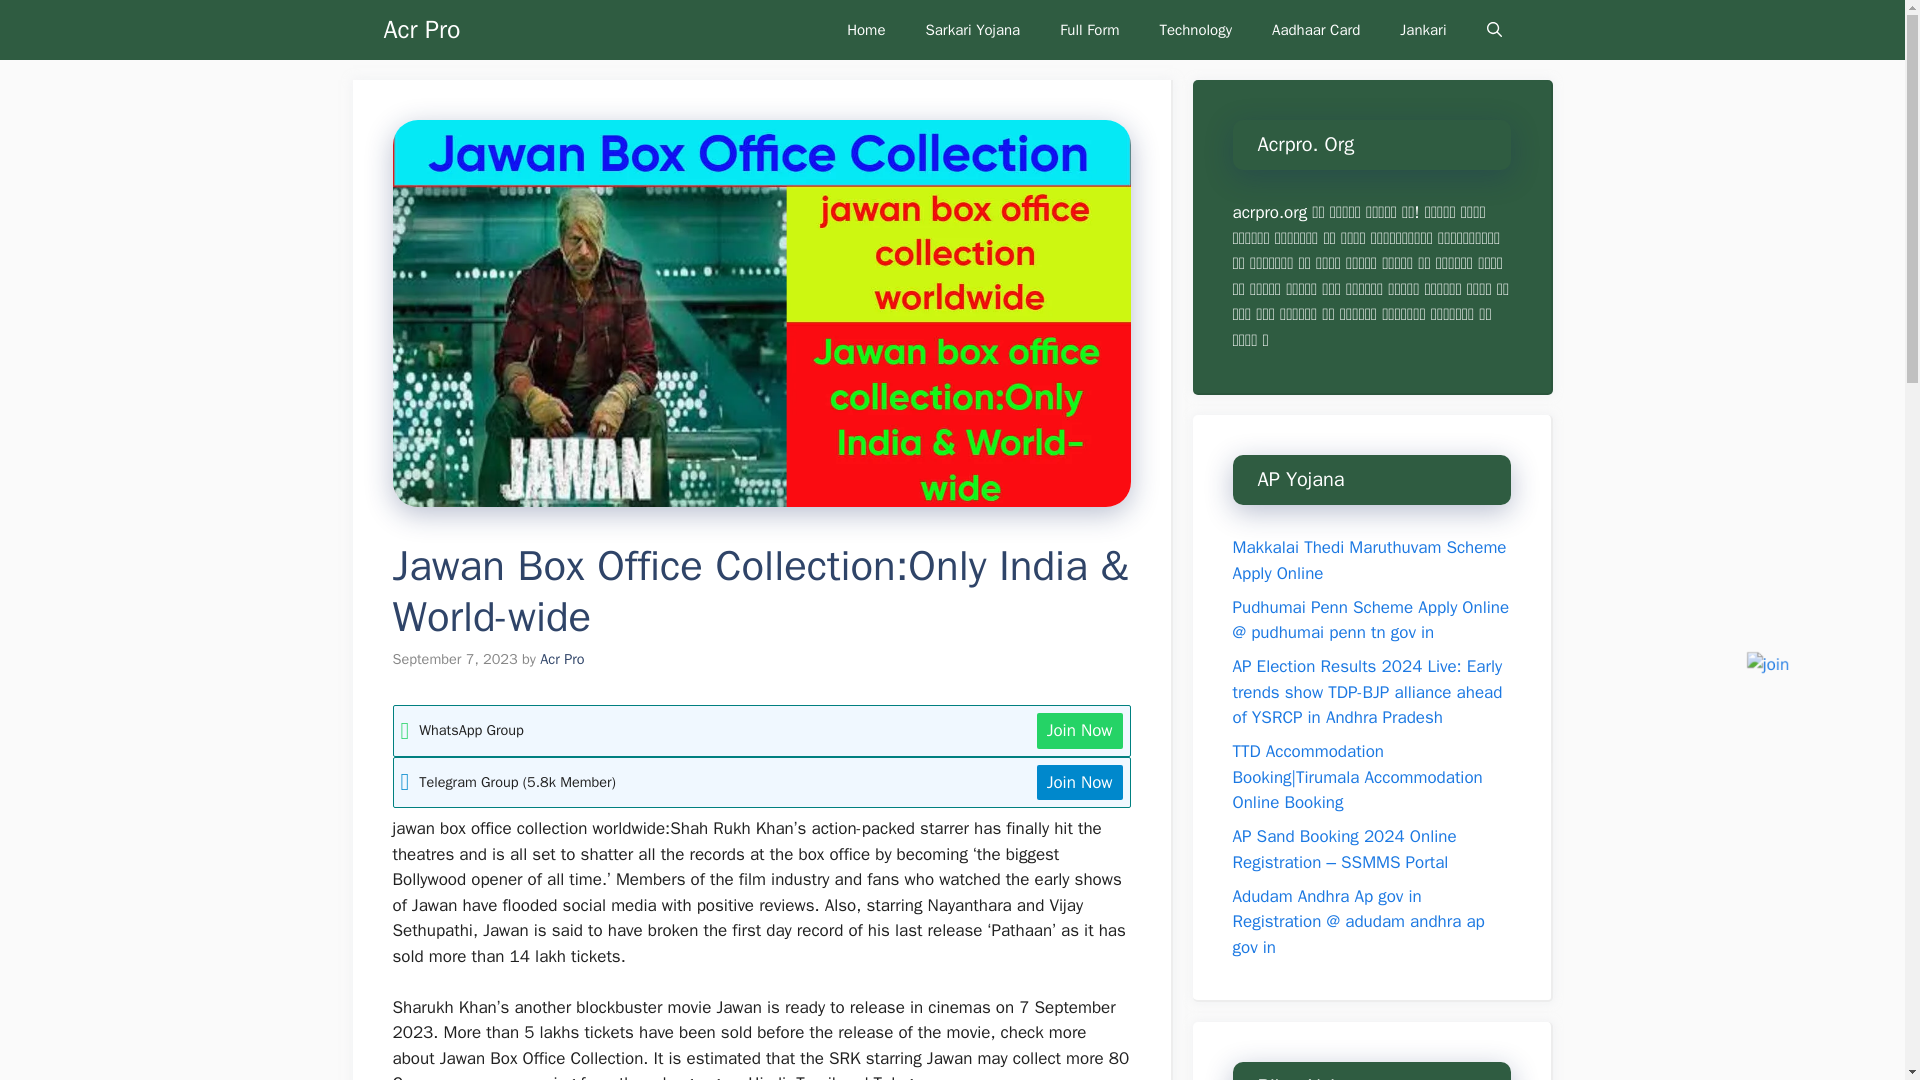  I want to click on Makkalai Thedi Maruthuvam Scheme Apply Online, so click(1368, 560).